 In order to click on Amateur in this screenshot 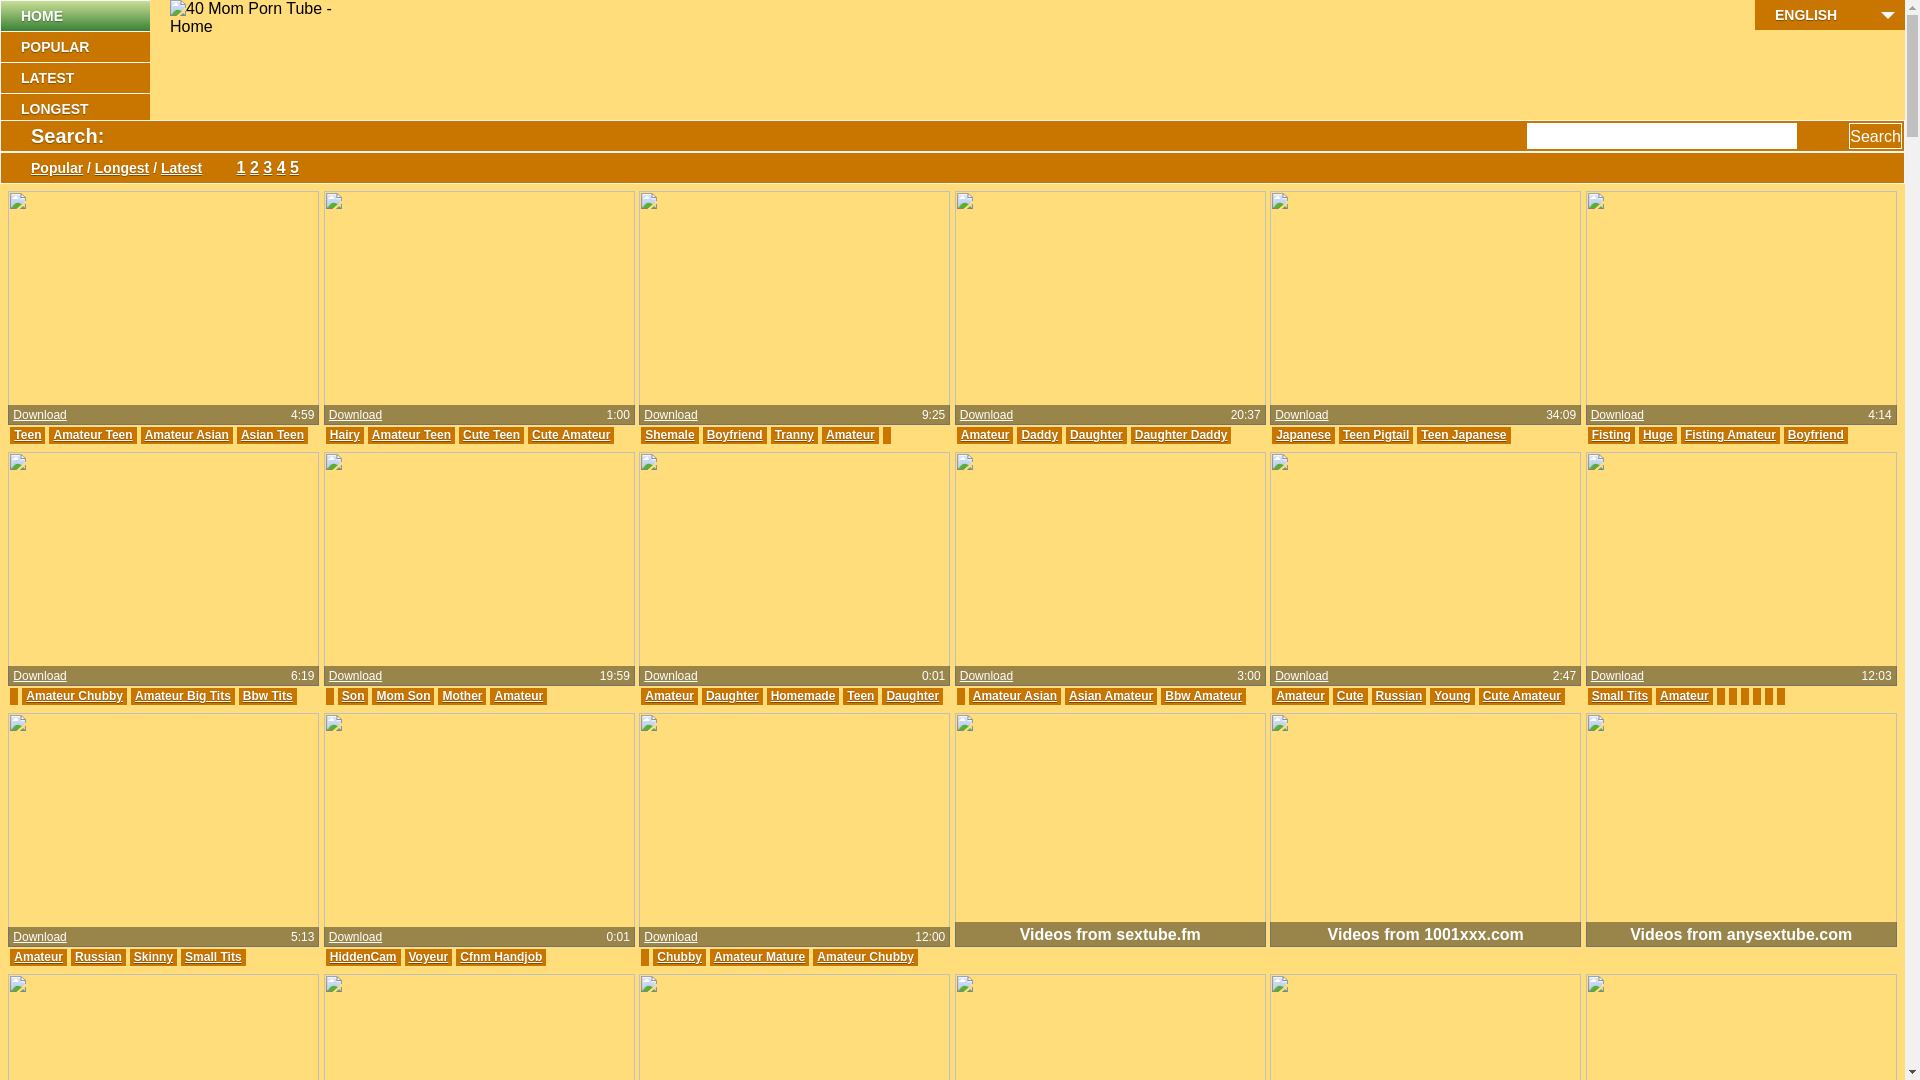, I will do `click(985, 436)`.